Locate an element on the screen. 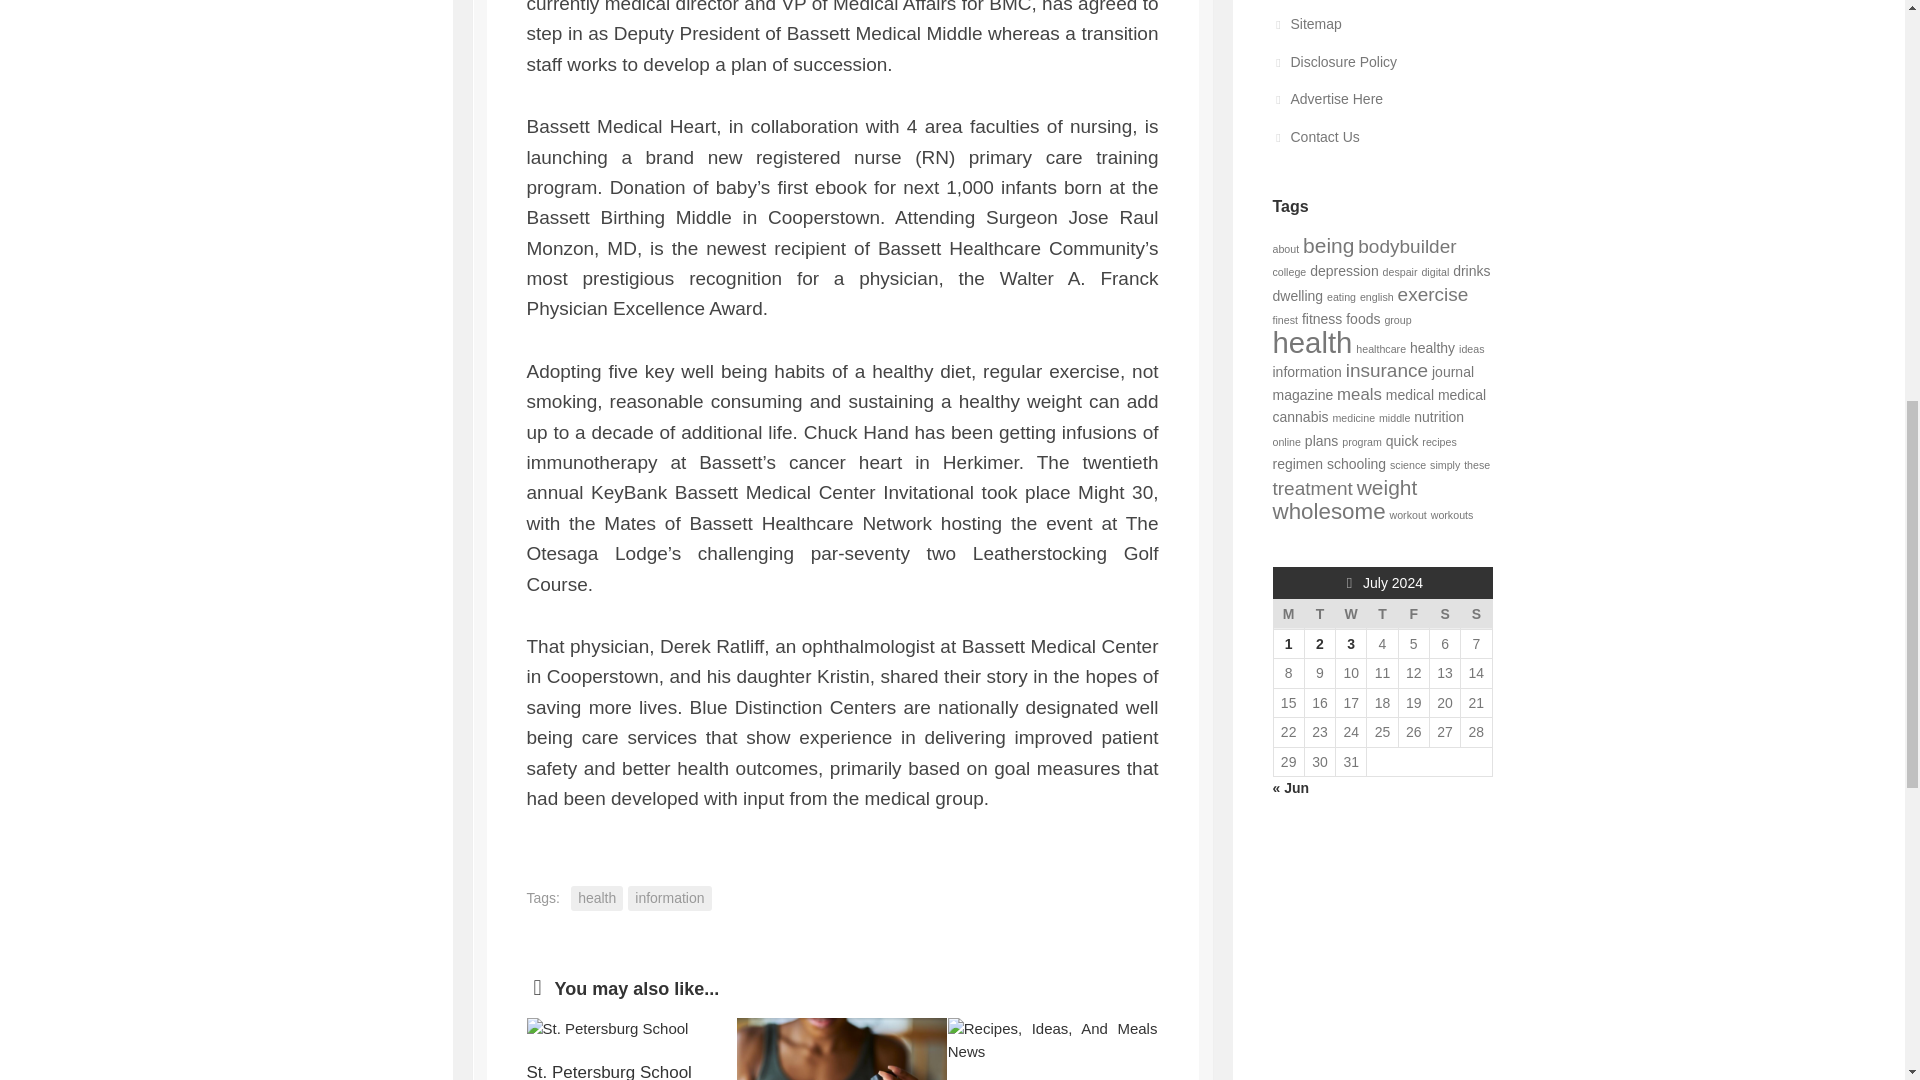 The height and width of the screenshot is (1080, 1920). Survey: Marijuana Is Less Addictive Than Other Substances is located at coordinates (842, 1049).